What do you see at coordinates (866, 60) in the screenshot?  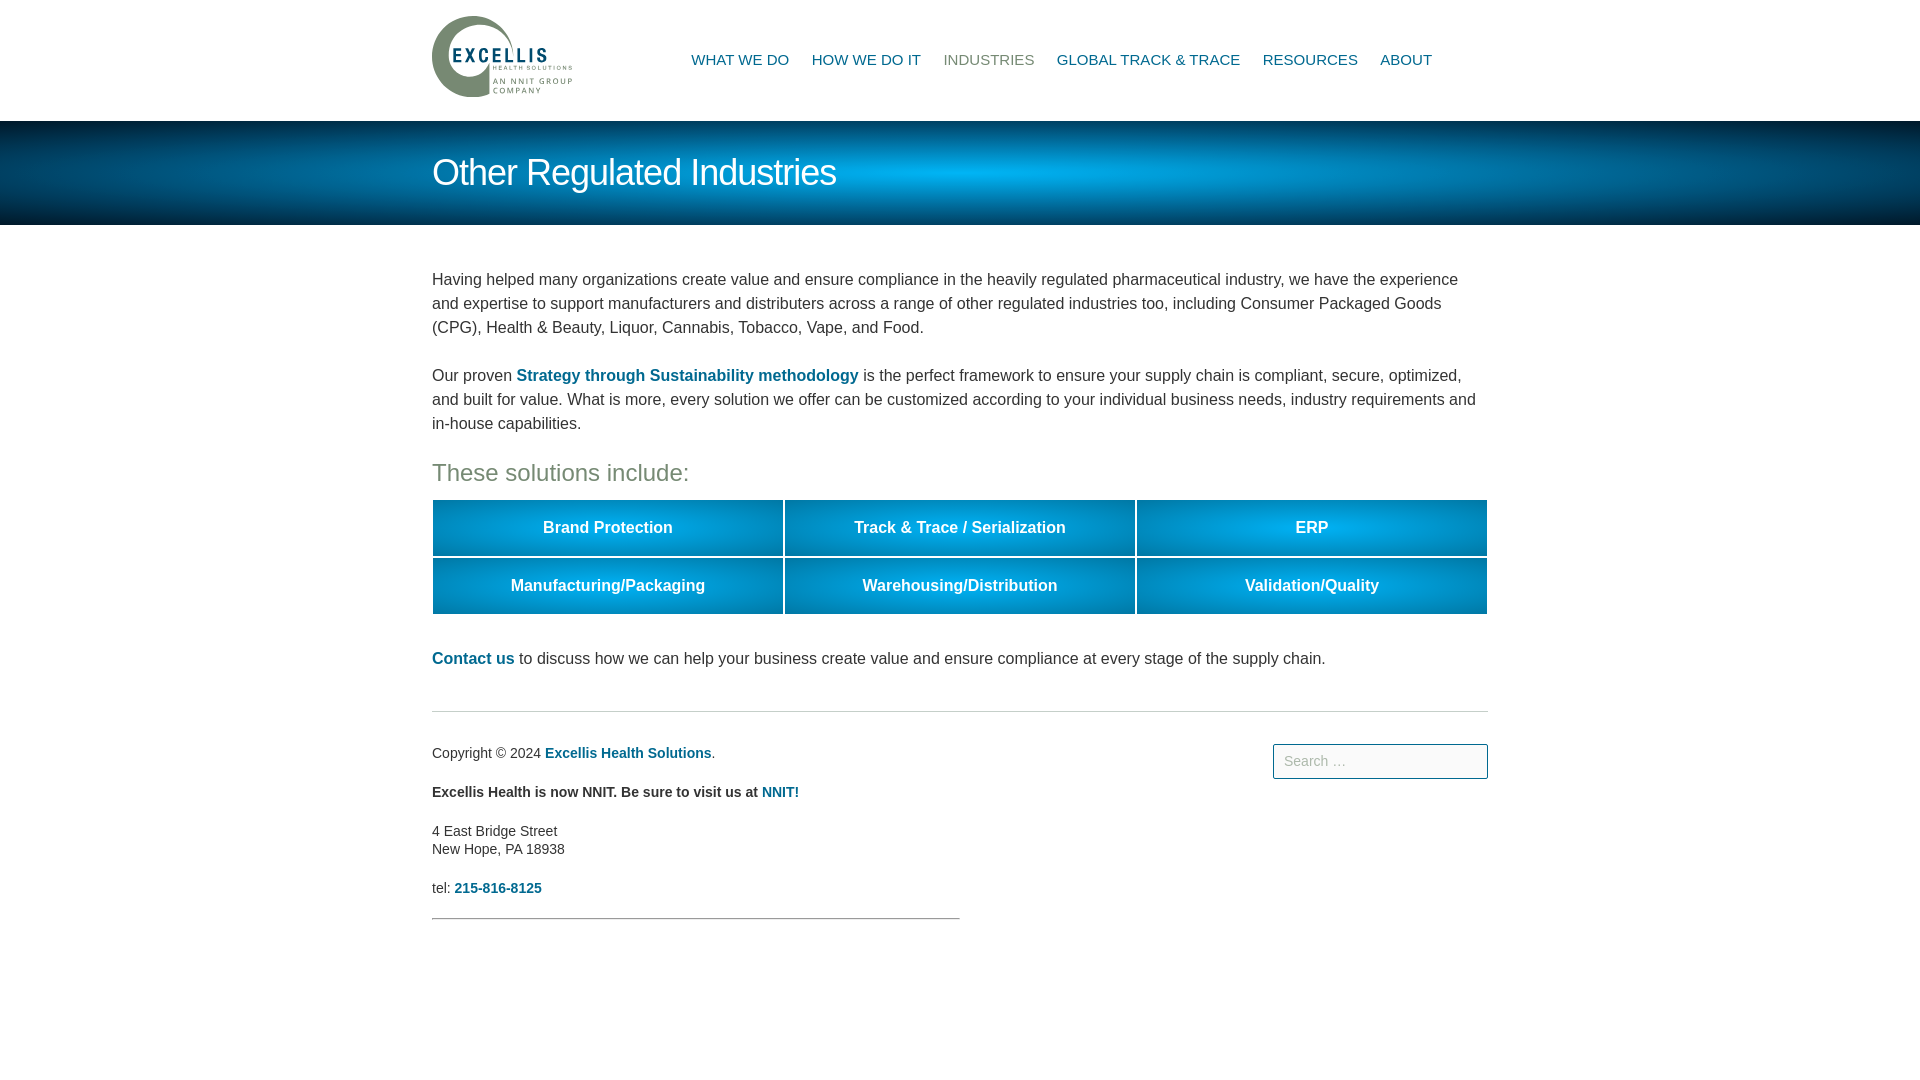 I see `HOW WE DO IT` at bounding box center [866, 60].